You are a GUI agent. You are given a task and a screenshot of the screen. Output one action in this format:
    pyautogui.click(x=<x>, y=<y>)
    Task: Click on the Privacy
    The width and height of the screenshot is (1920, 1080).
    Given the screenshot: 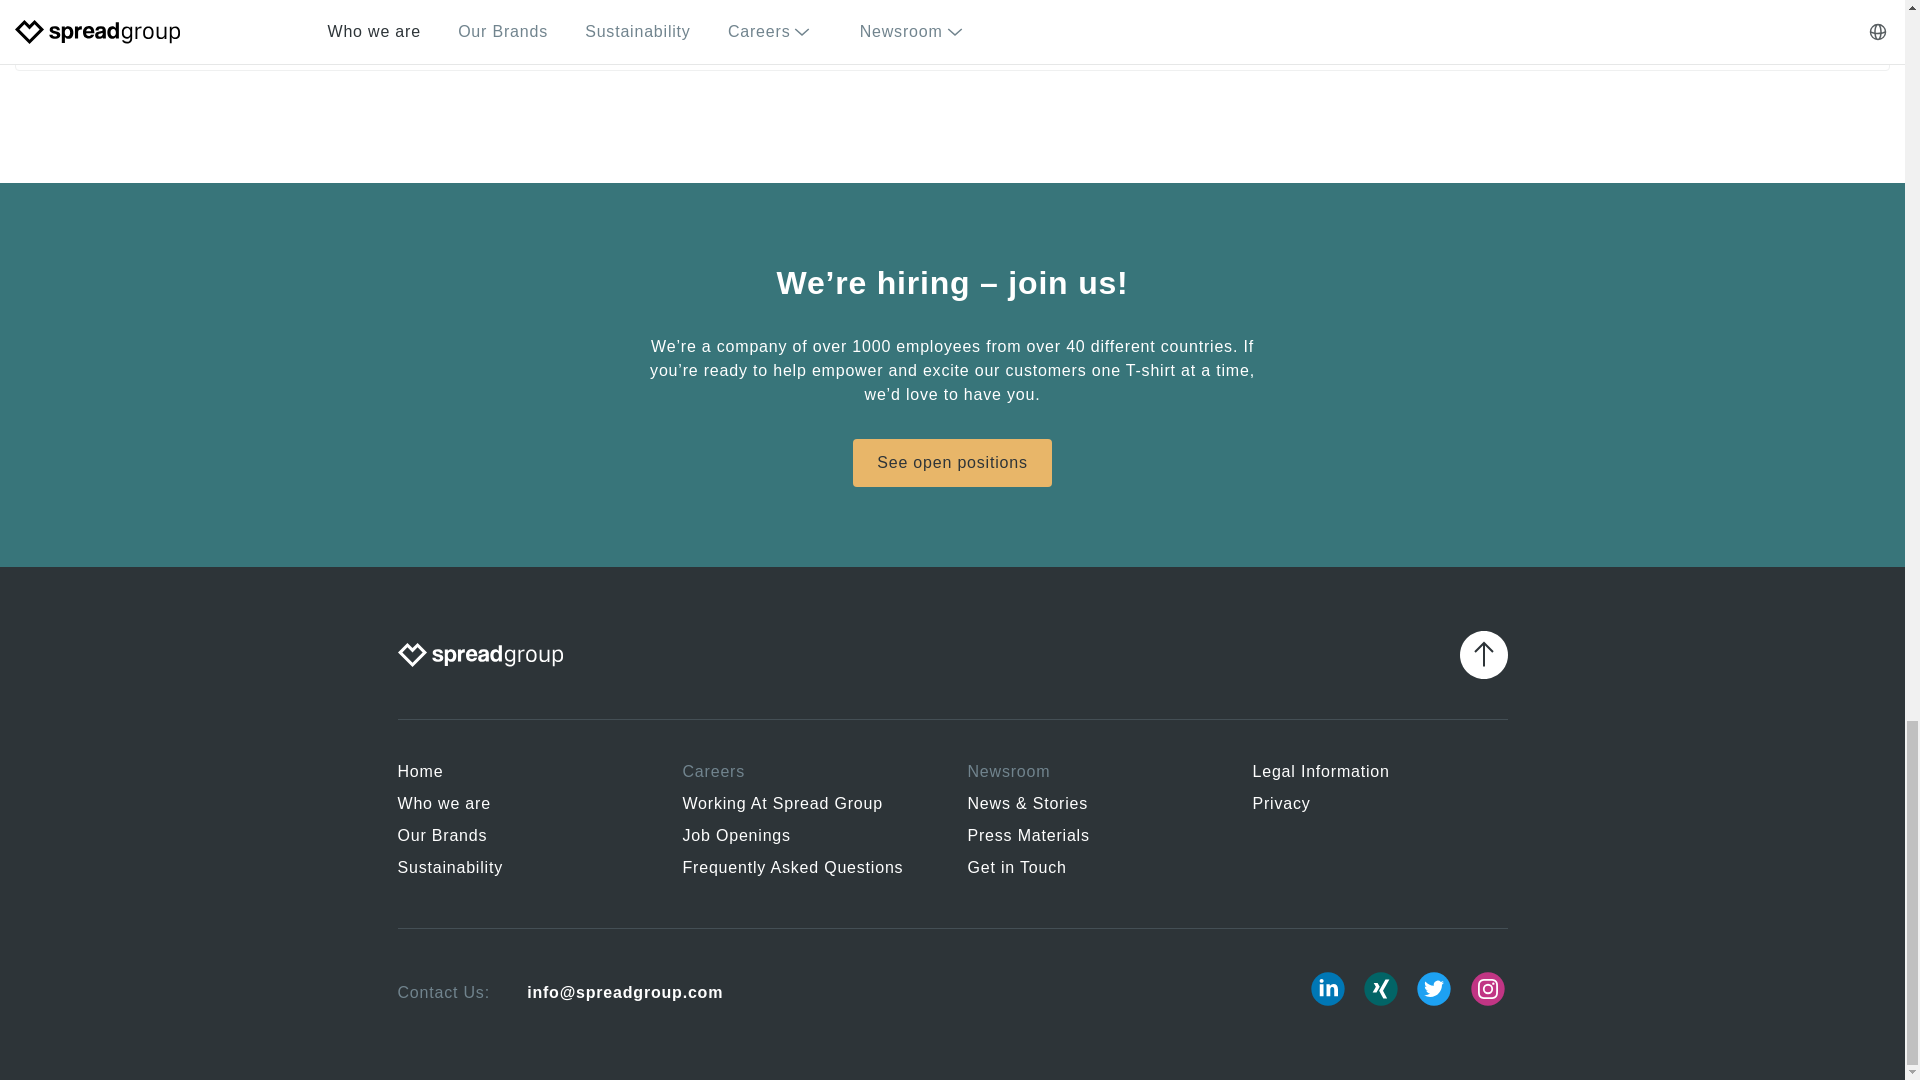 What is the action you would take?
    pyautogui.click(x=1379, y=808)
    